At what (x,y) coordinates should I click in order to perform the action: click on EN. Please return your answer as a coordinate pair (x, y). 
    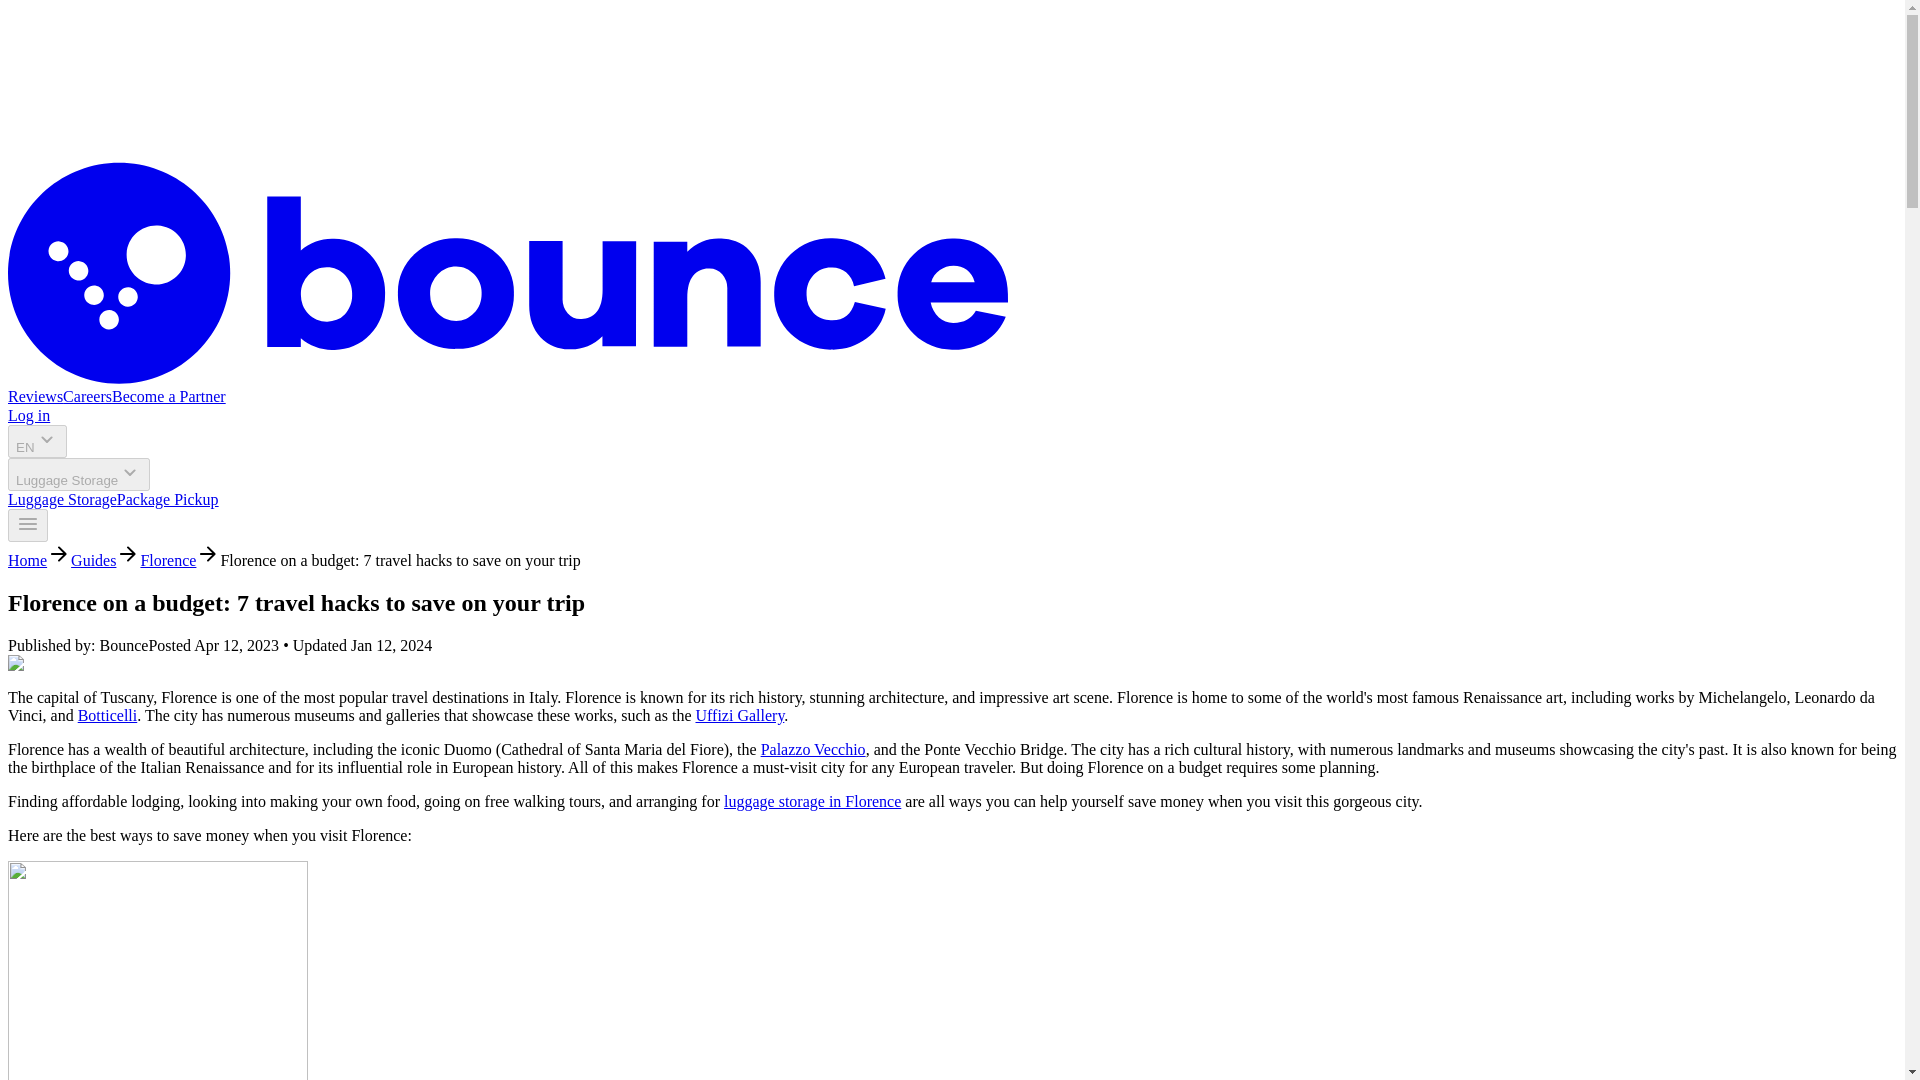
    Looking at the image, I should click on (37, 441).